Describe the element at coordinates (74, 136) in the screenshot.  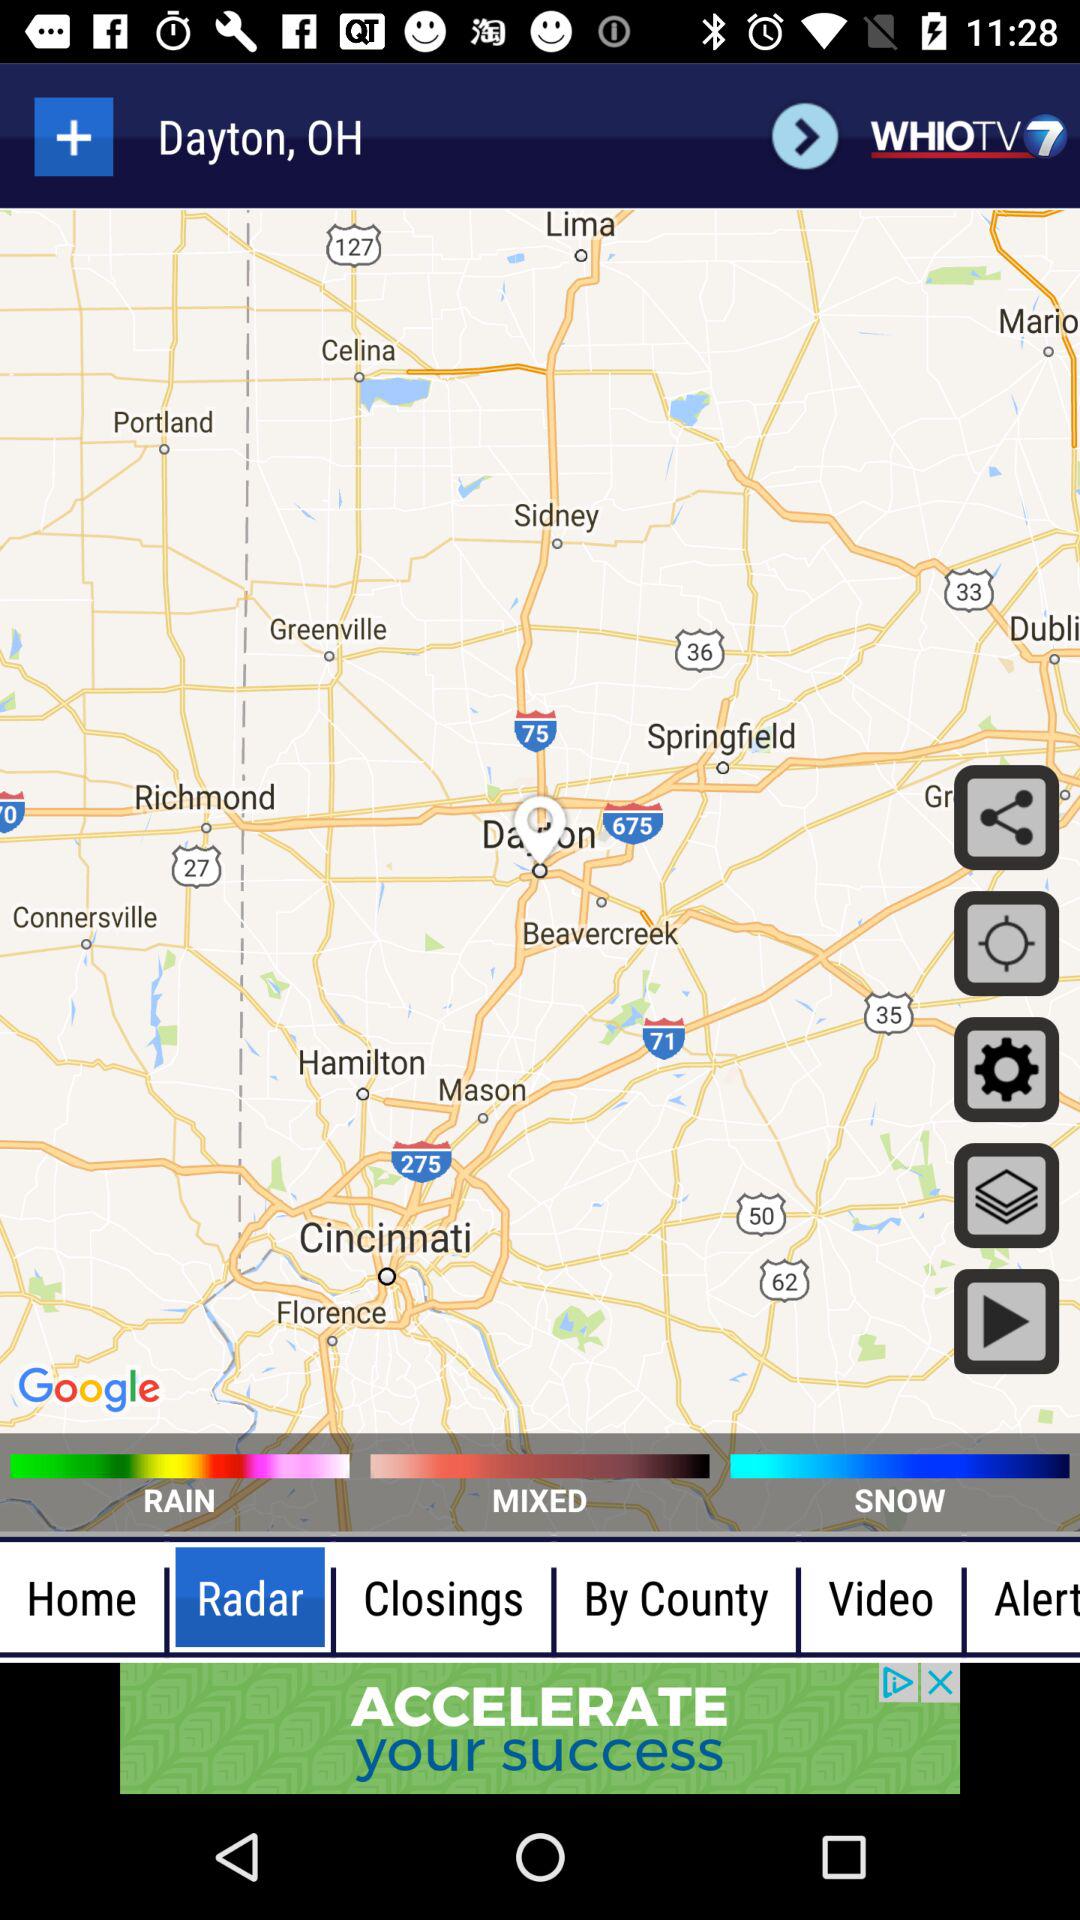
I see `add city` at that location.